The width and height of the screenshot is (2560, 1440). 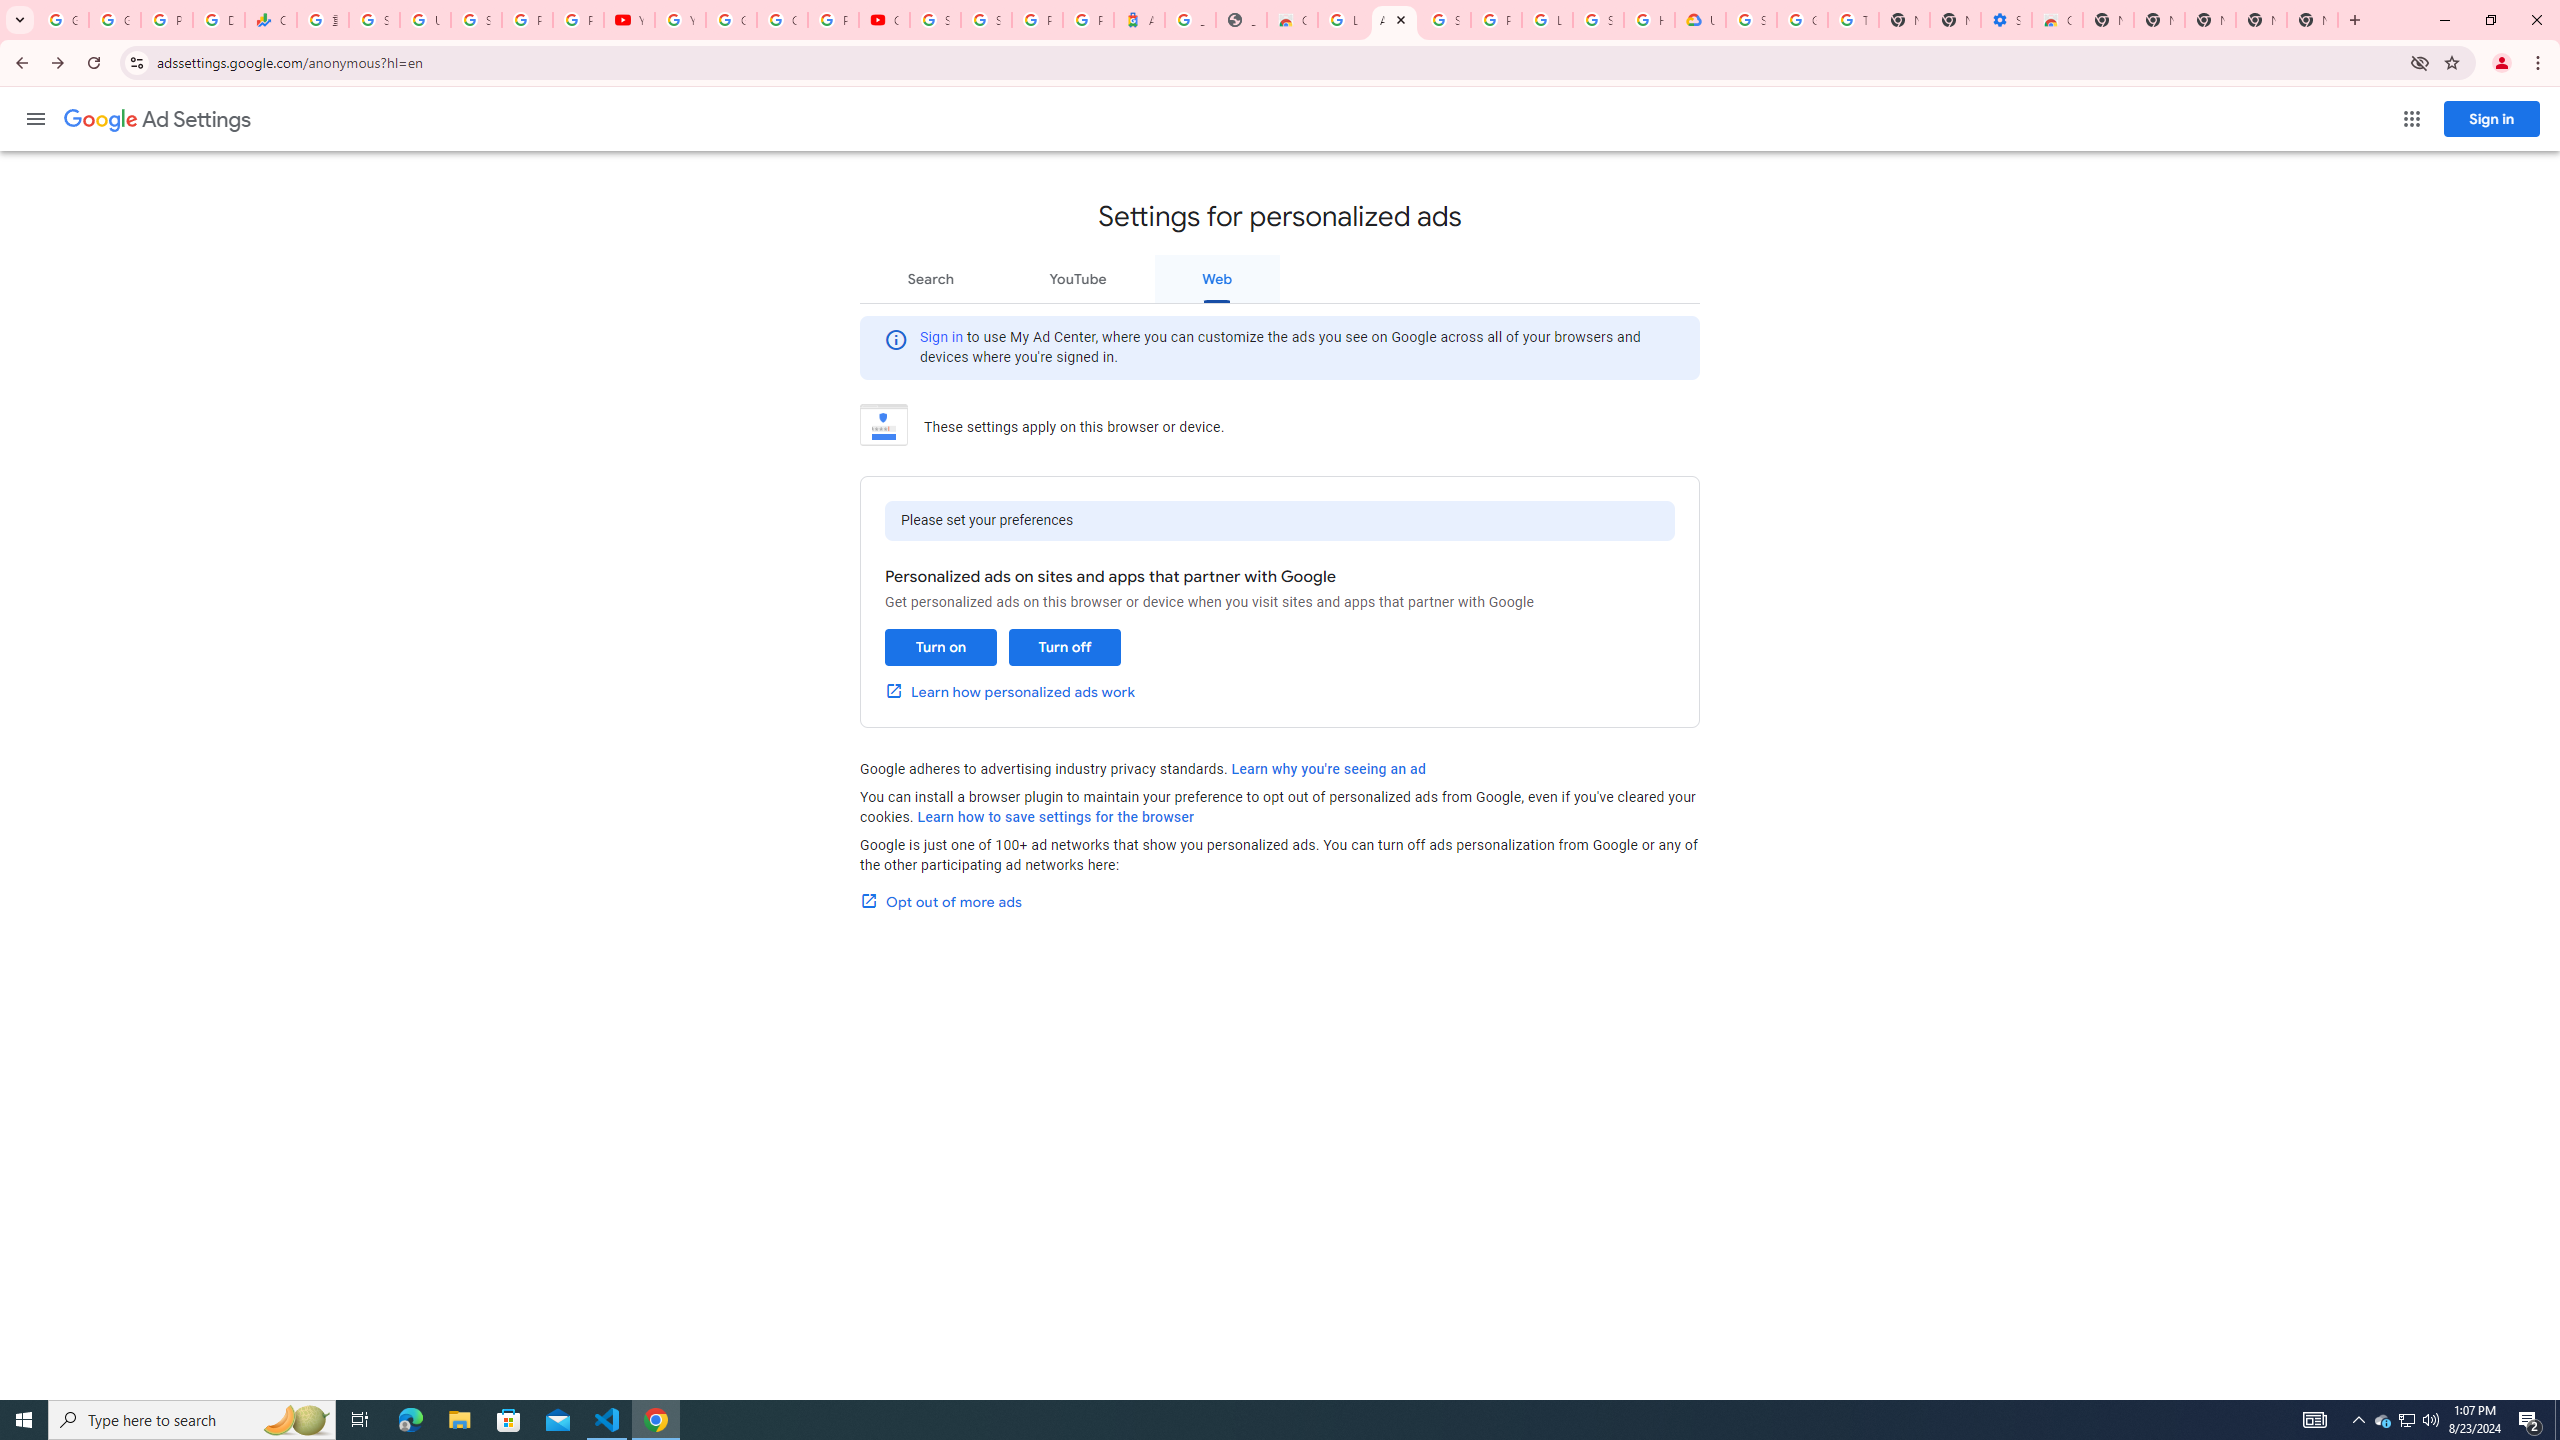 What do you see at coordinates (477, 20) in the screenshot?
I see `Sign in - Google Accounts` at bounding box center [477, 20].